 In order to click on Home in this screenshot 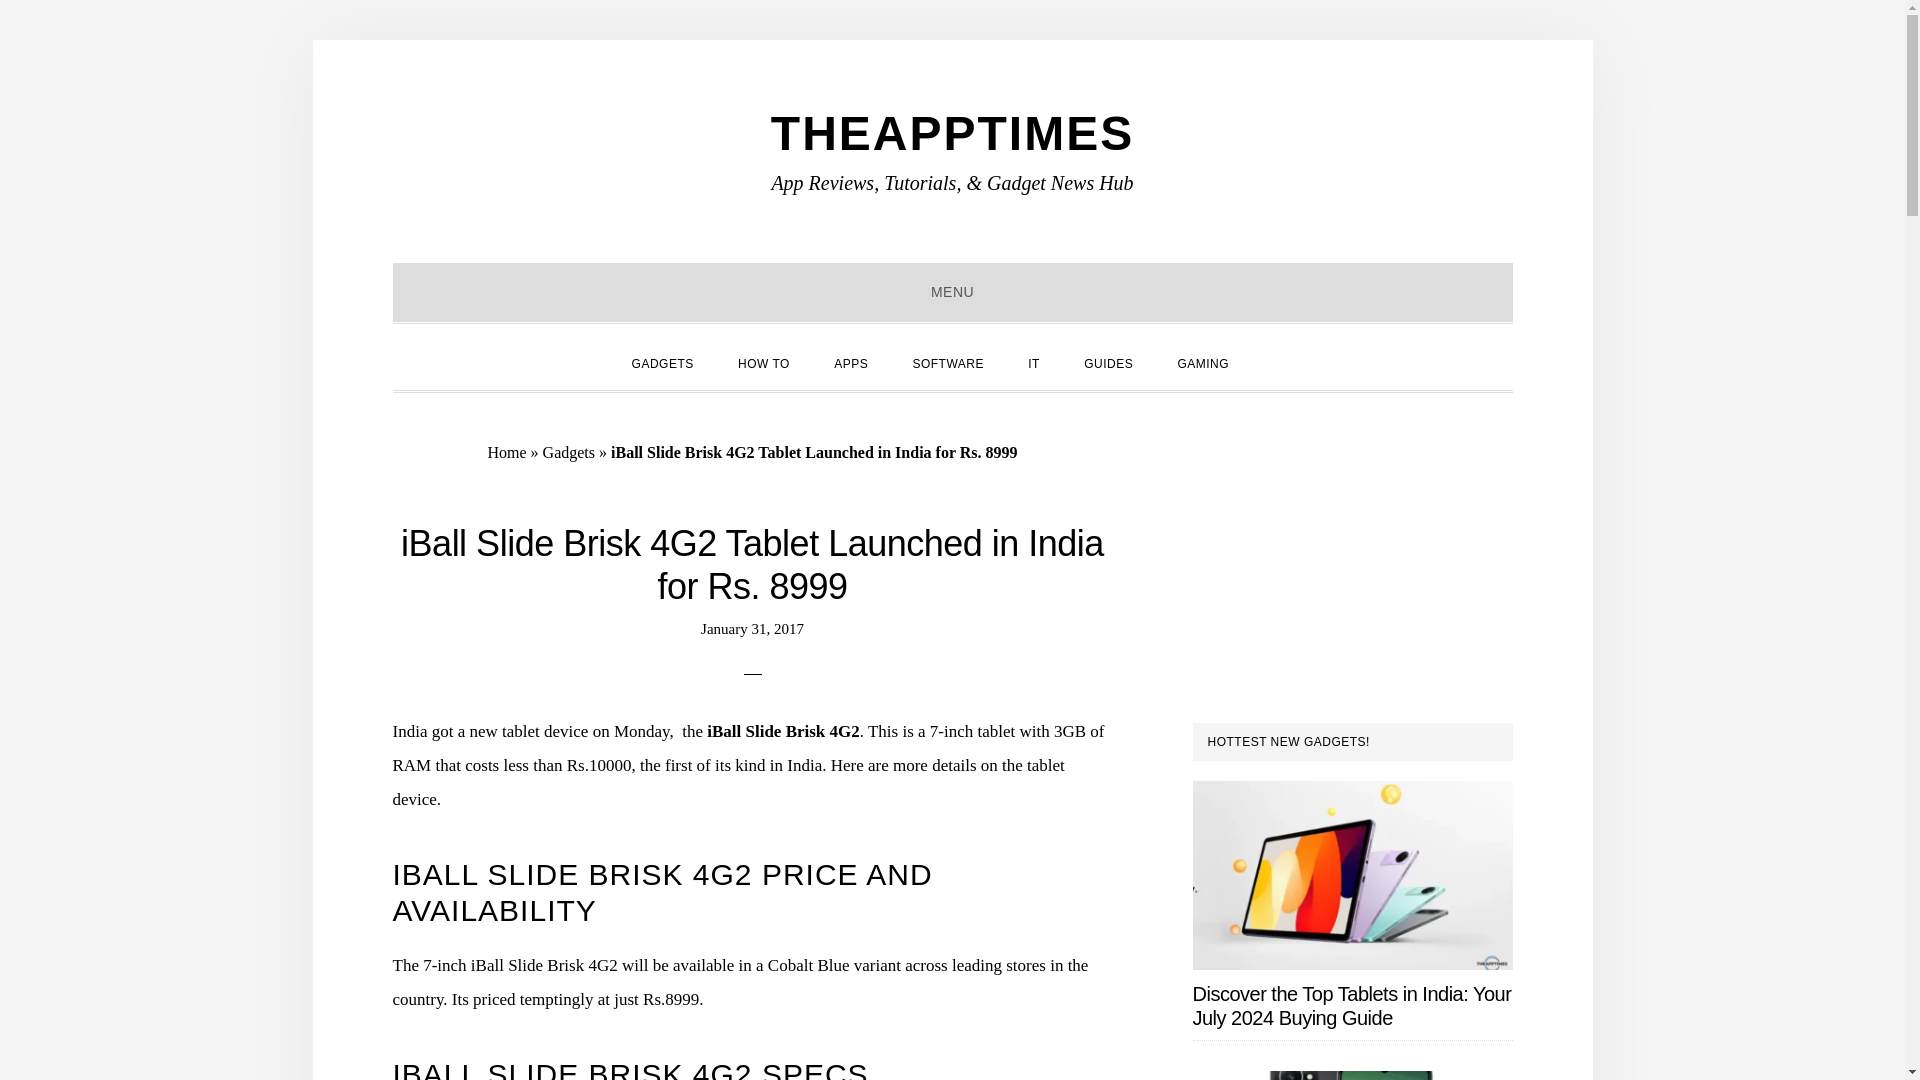, I will do `click(506, 452)`.